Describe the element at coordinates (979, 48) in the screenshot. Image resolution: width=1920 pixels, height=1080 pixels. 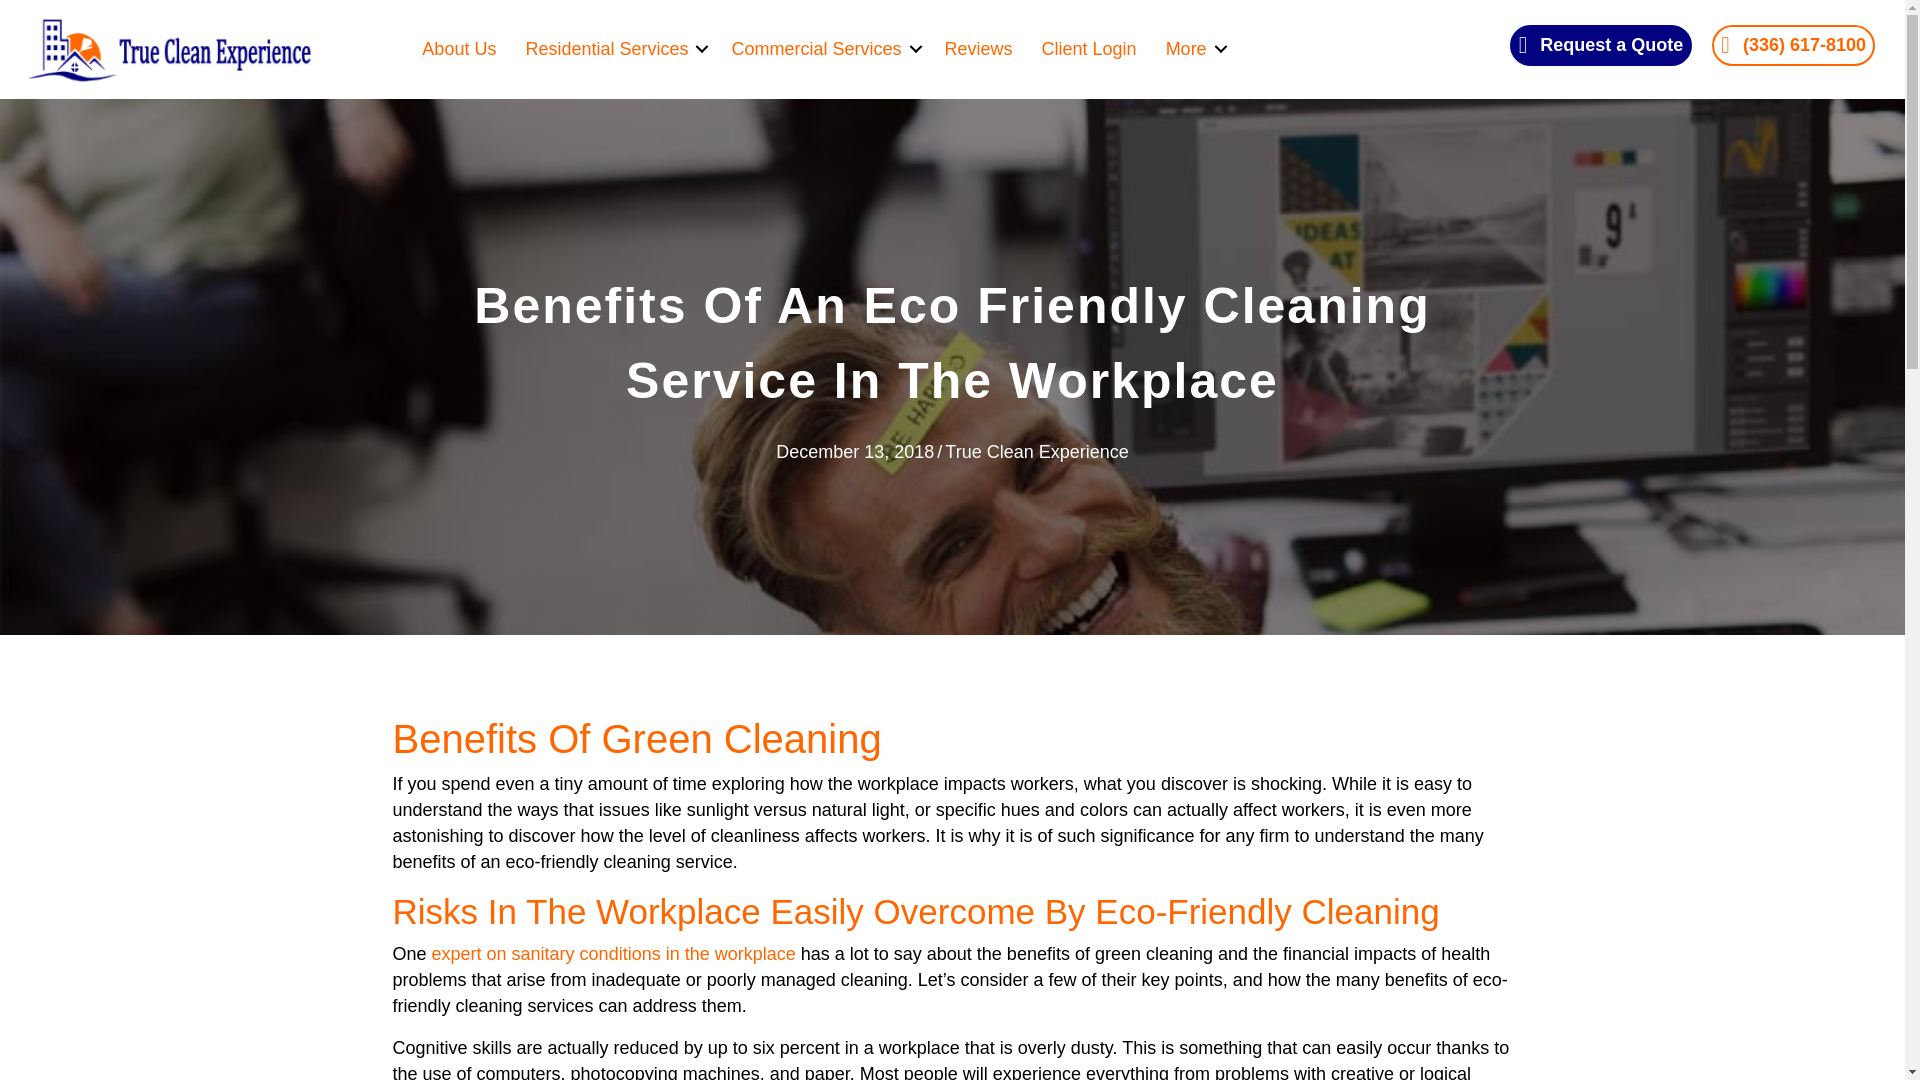
I see `Reviews` at that location.